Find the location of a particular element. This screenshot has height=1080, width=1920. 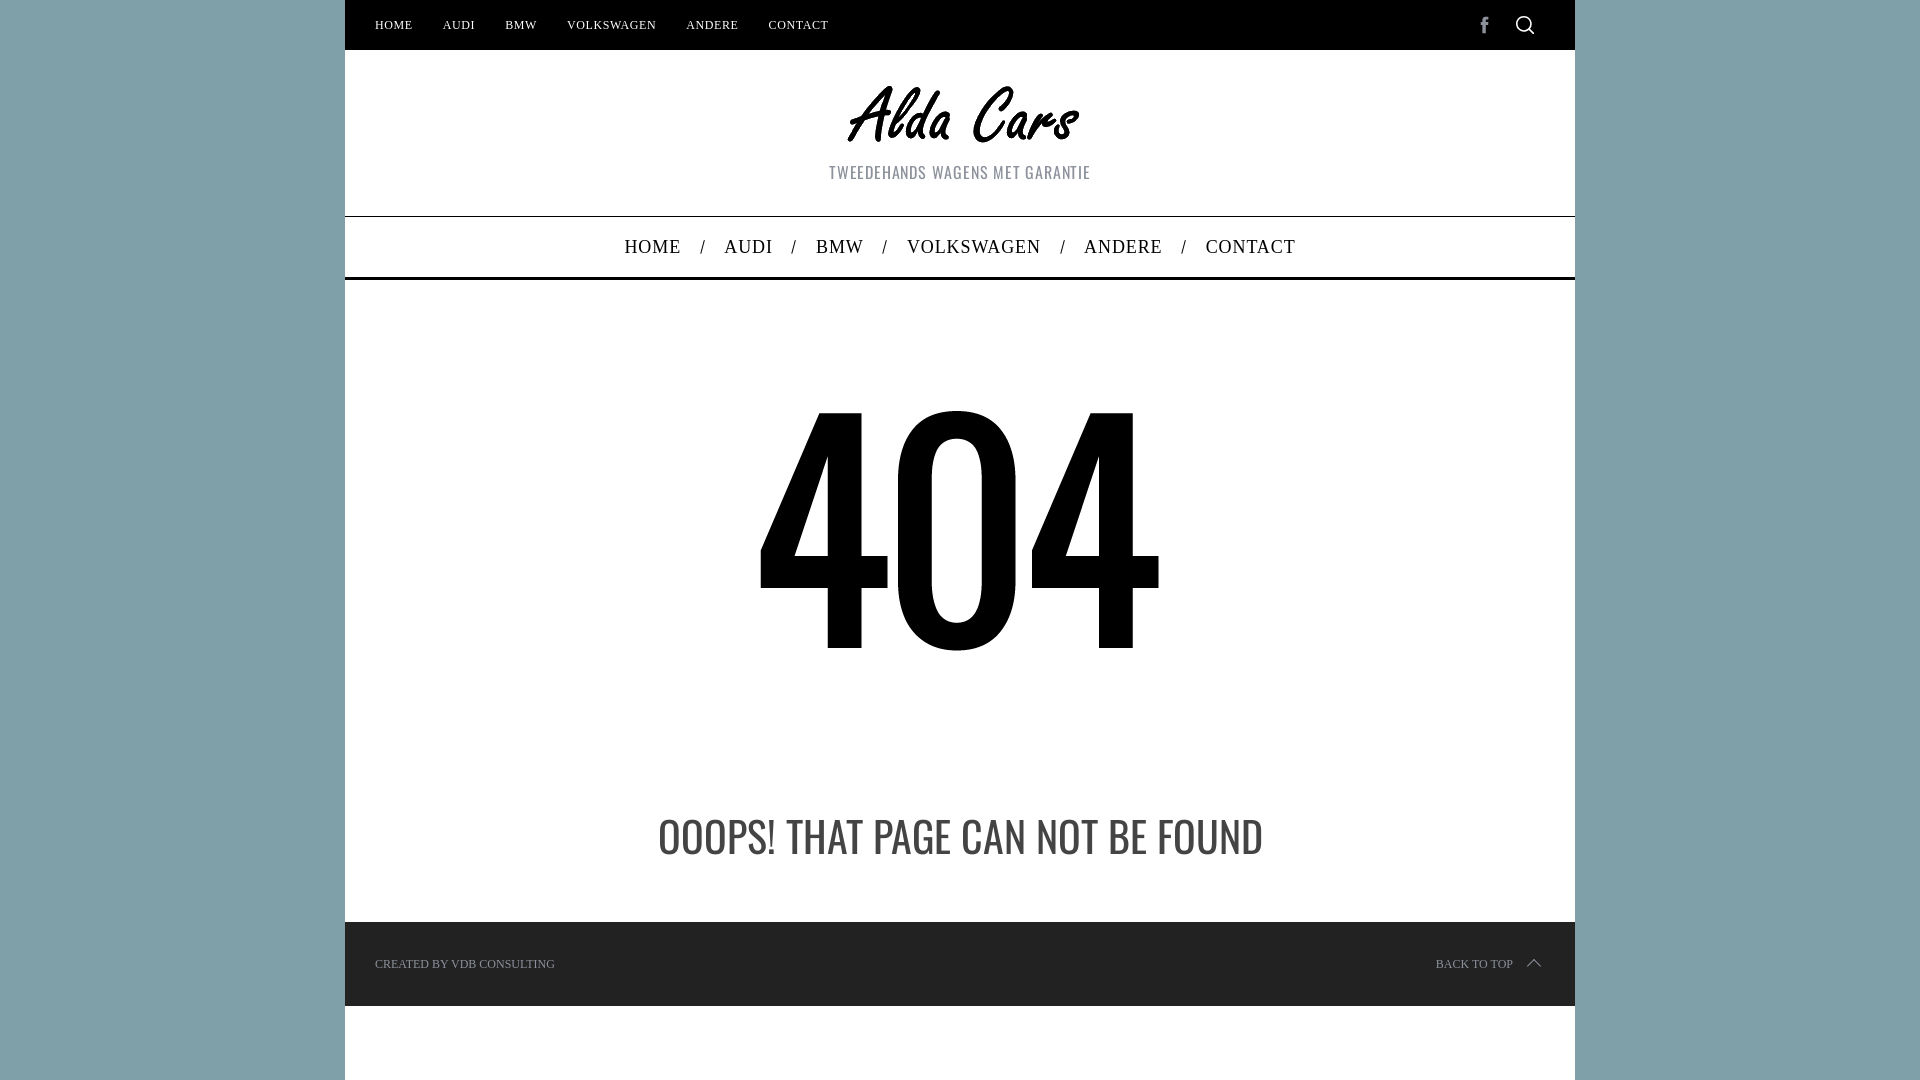

BMW is located at coordinates (520, 24).